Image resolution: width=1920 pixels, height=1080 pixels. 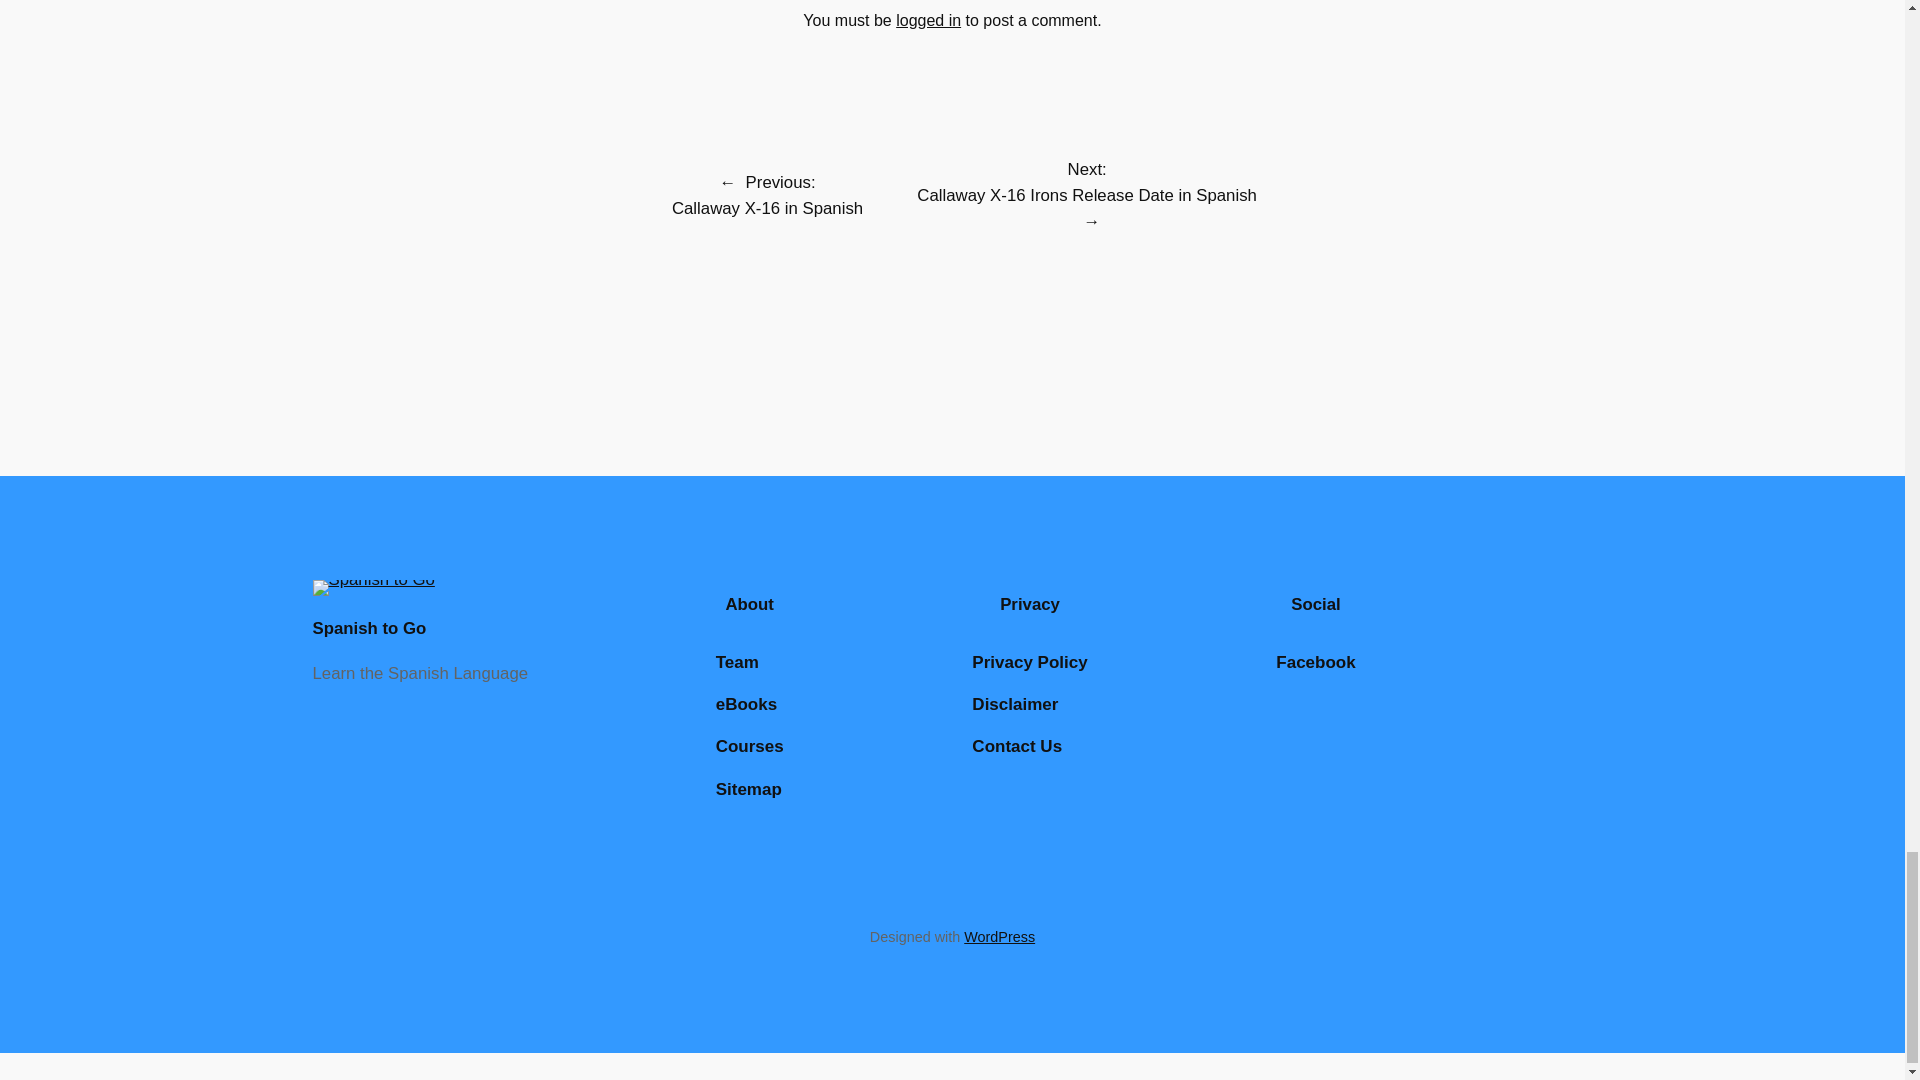 I want to click on Sitemap, so click(x=748, y=790).